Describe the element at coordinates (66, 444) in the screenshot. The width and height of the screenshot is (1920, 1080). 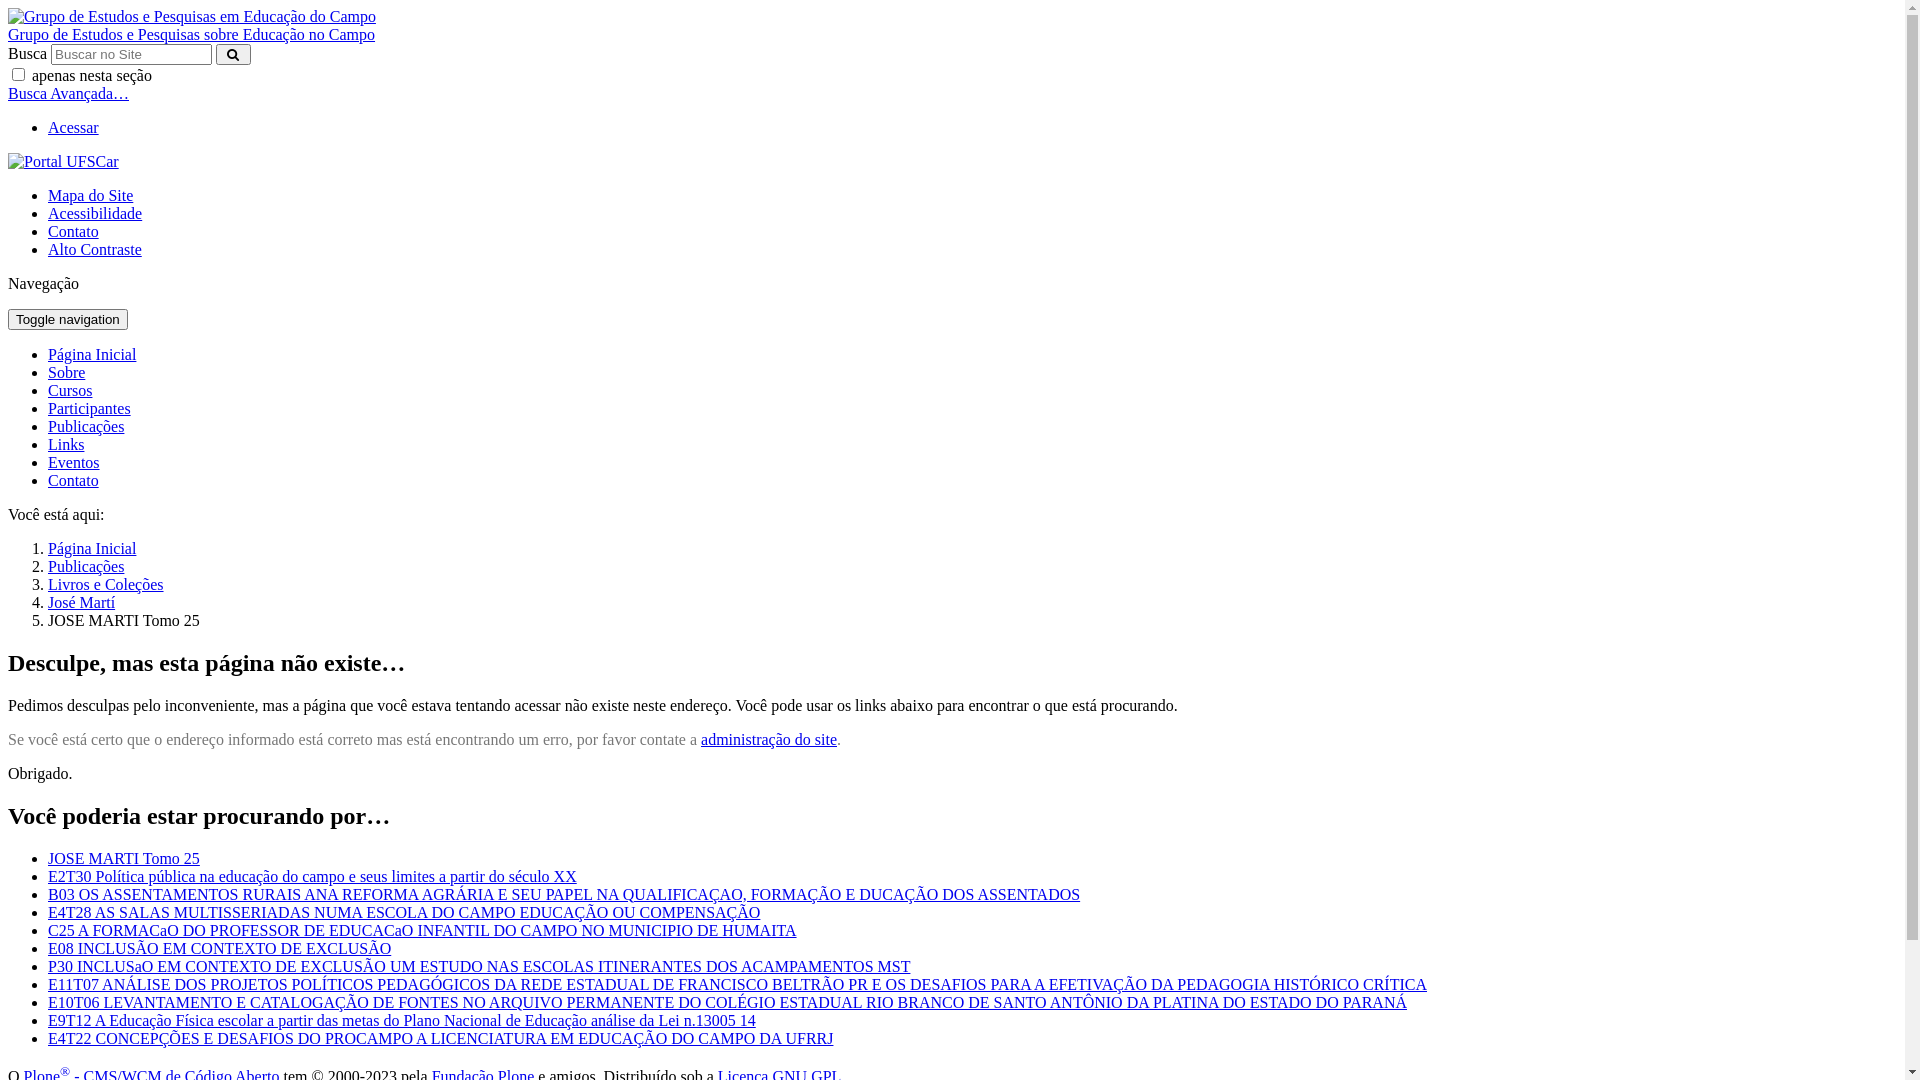
I see `Links` at that location.